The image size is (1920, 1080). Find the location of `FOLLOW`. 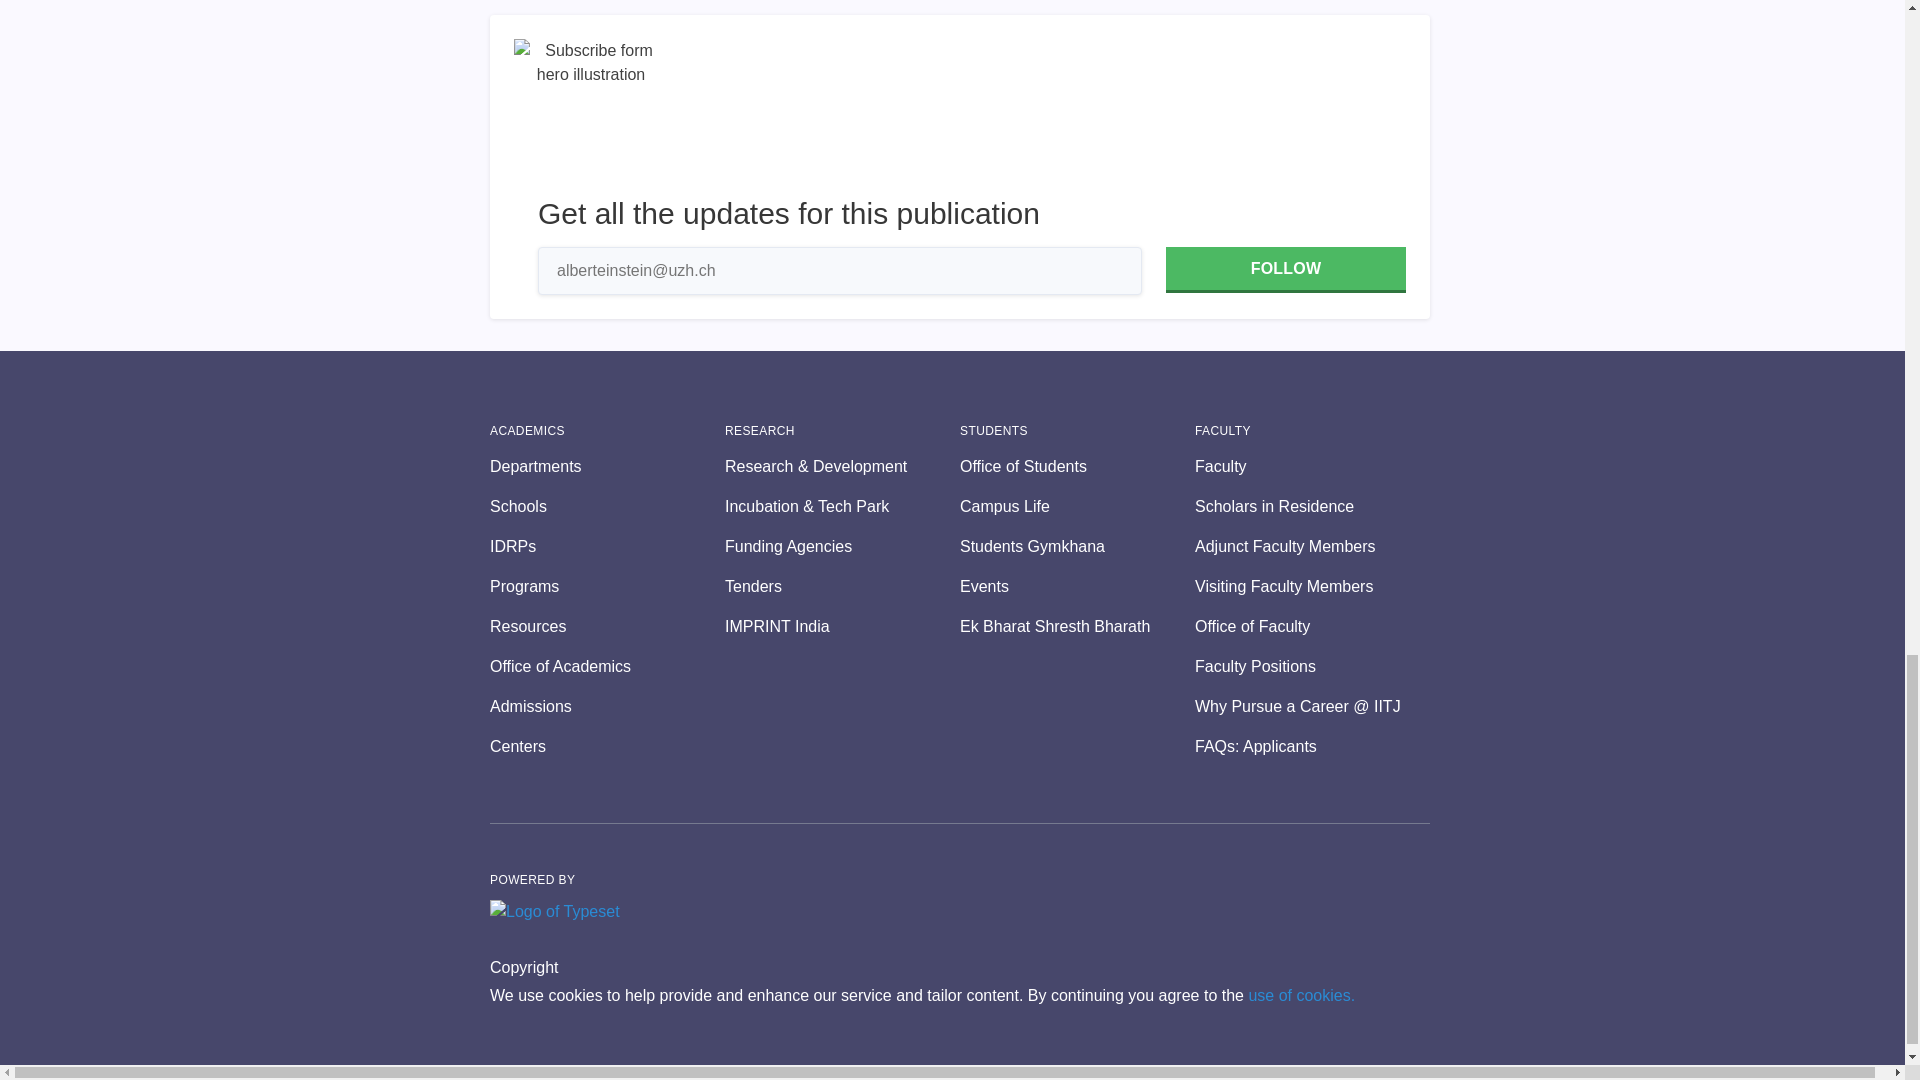

FOLLOW is located at coordinates (1285, 270).